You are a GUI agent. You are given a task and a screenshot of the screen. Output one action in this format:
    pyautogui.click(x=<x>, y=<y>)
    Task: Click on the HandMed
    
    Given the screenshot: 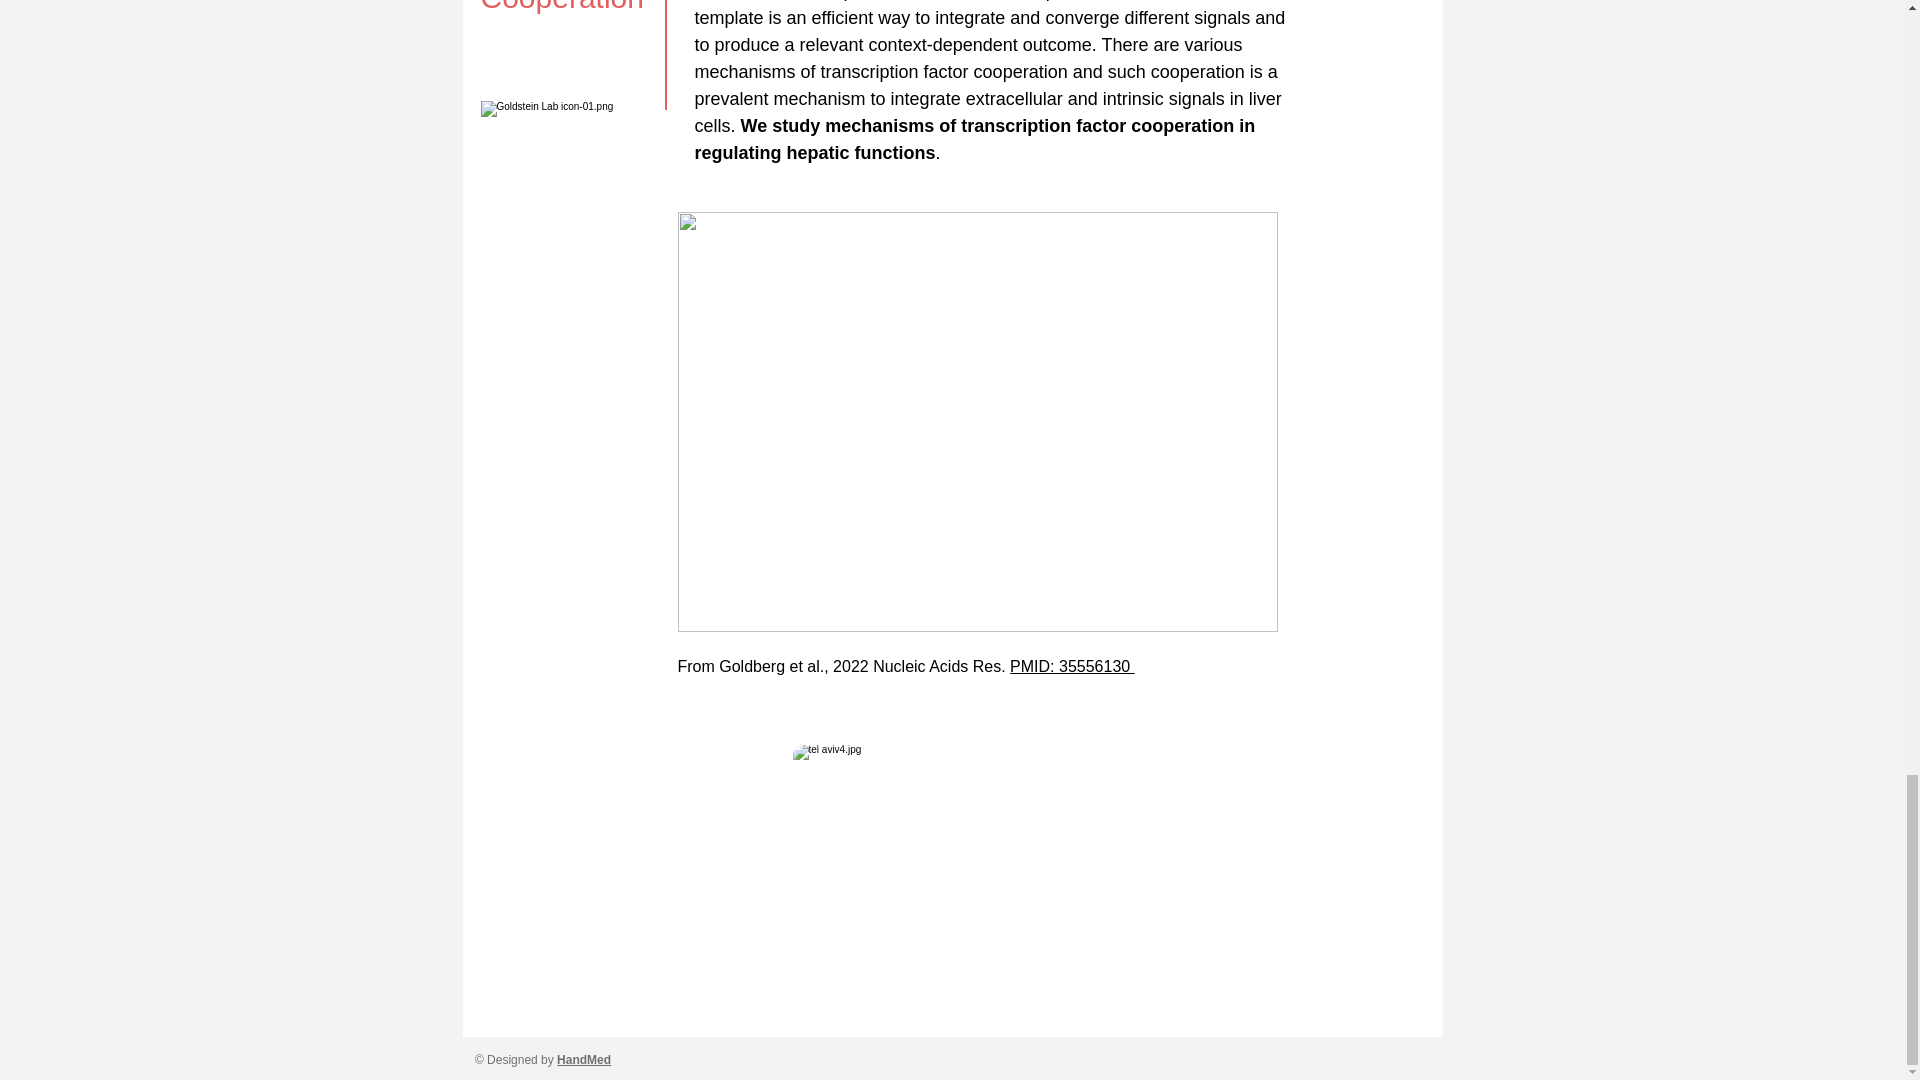 What is the action you would take?
    pyautogui.click(x=583, y=1060)
    